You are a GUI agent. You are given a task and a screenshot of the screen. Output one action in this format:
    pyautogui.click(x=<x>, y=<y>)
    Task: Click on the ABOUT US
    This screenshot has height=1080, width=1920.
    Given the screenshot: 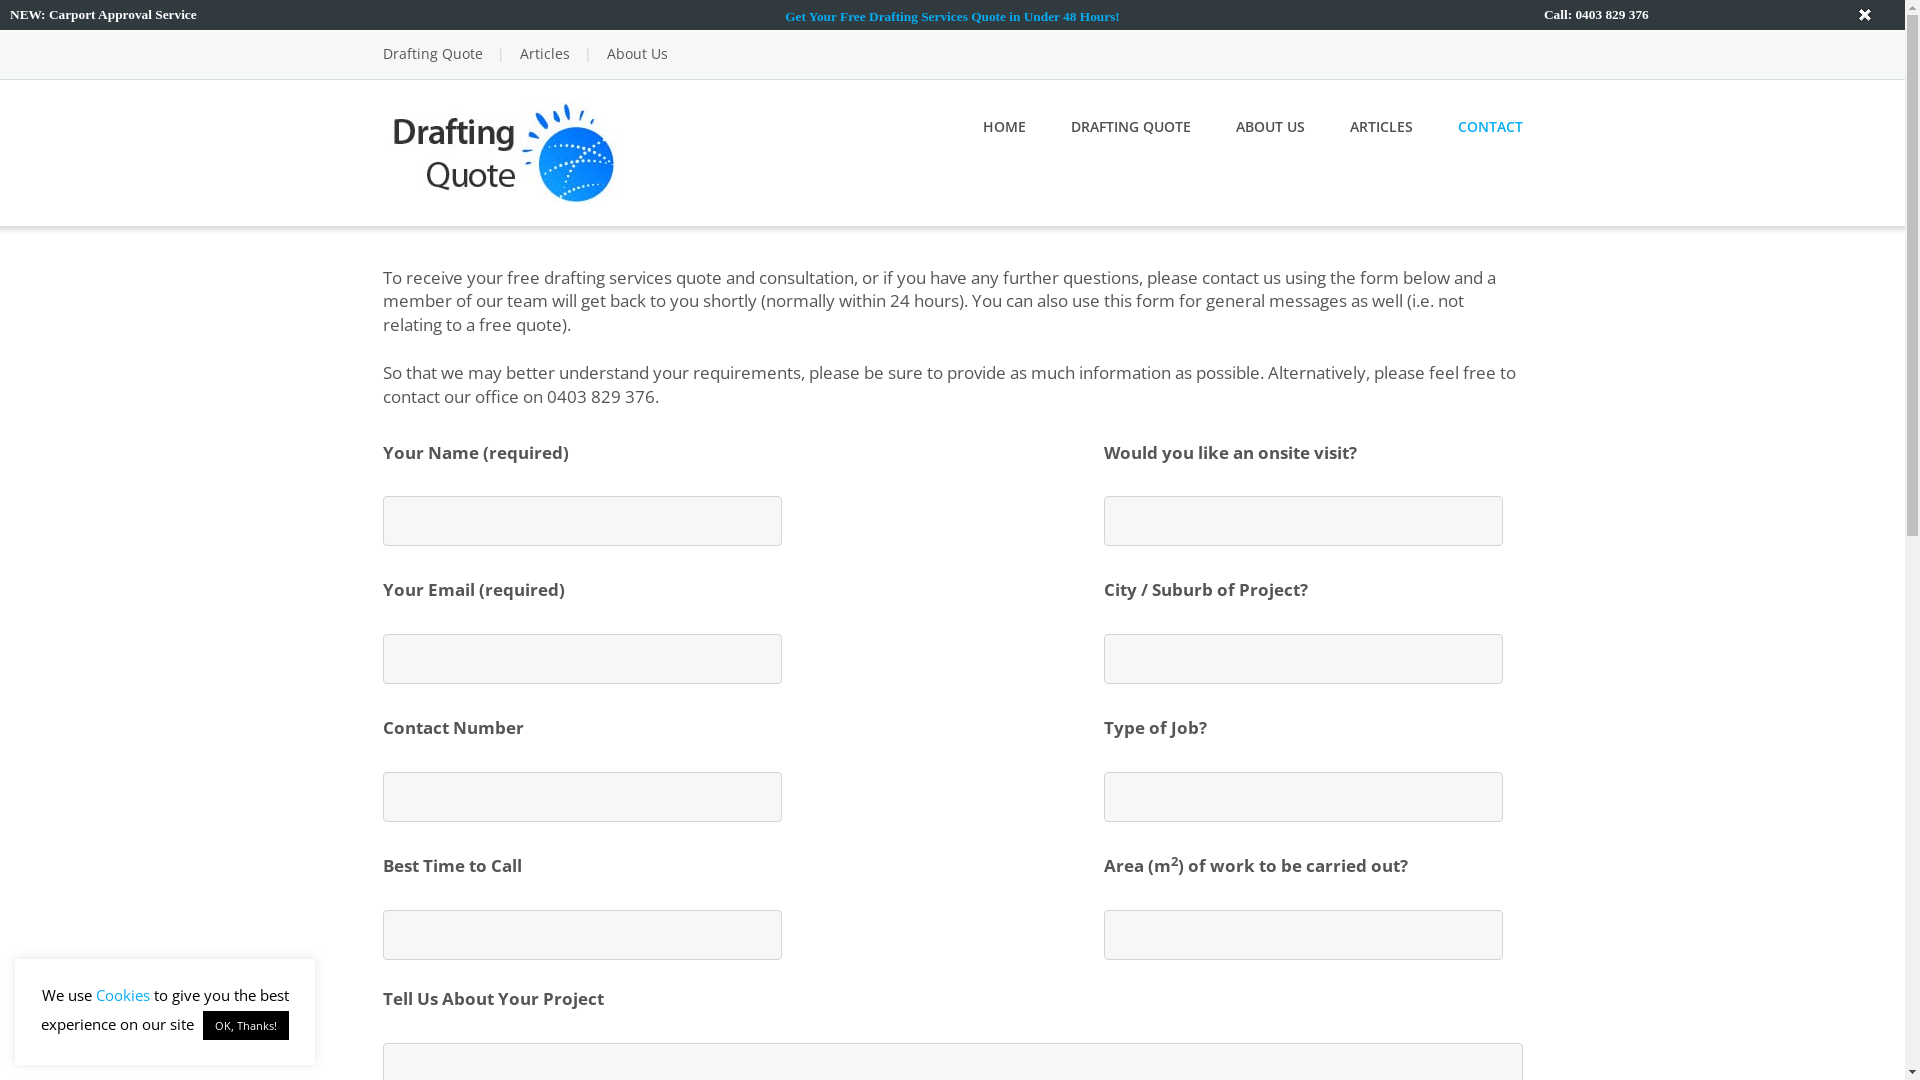 What is the action you would take?
    pyautogui.click(x=1270, y=127)
    